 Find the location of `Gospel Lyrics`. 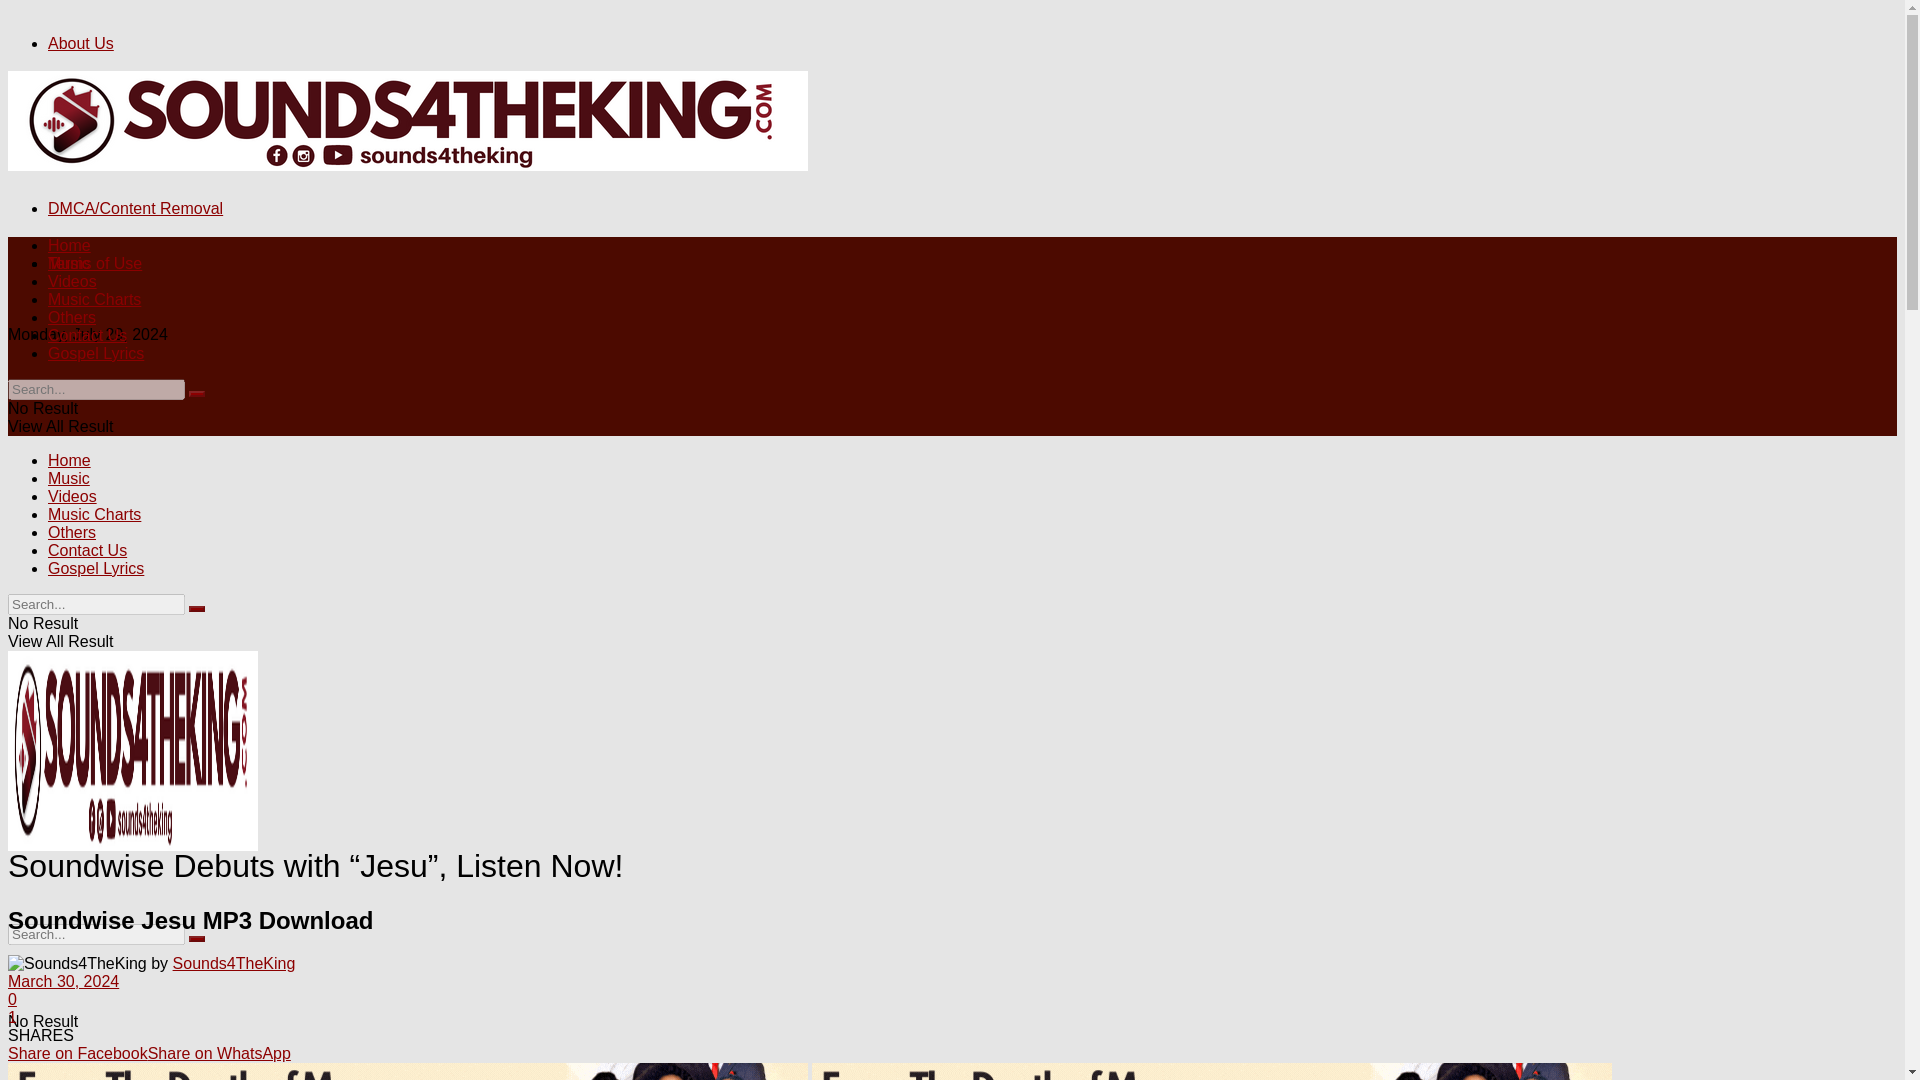

Gospel Lyrics is located at coordinates (96, 352).